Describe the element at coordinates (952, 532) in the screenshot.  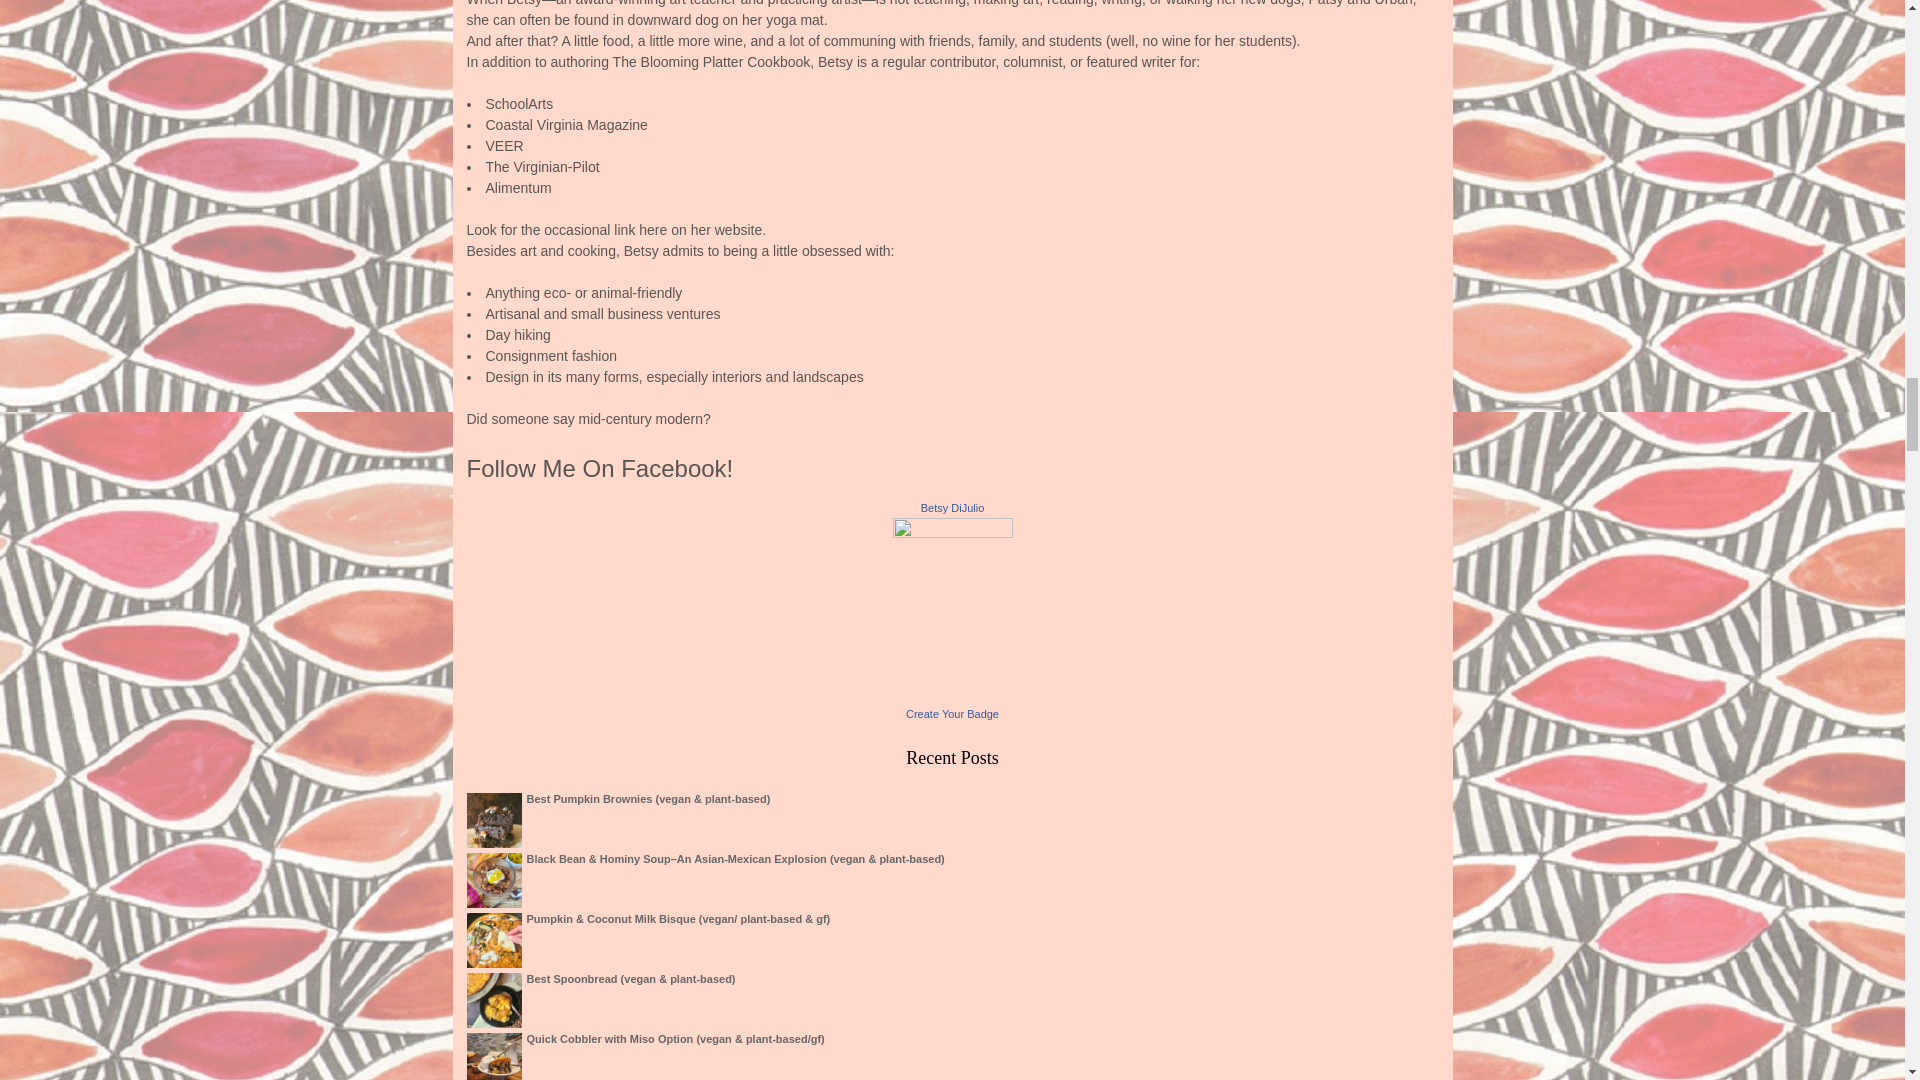
I see `Betsy DiJulio` at that location.